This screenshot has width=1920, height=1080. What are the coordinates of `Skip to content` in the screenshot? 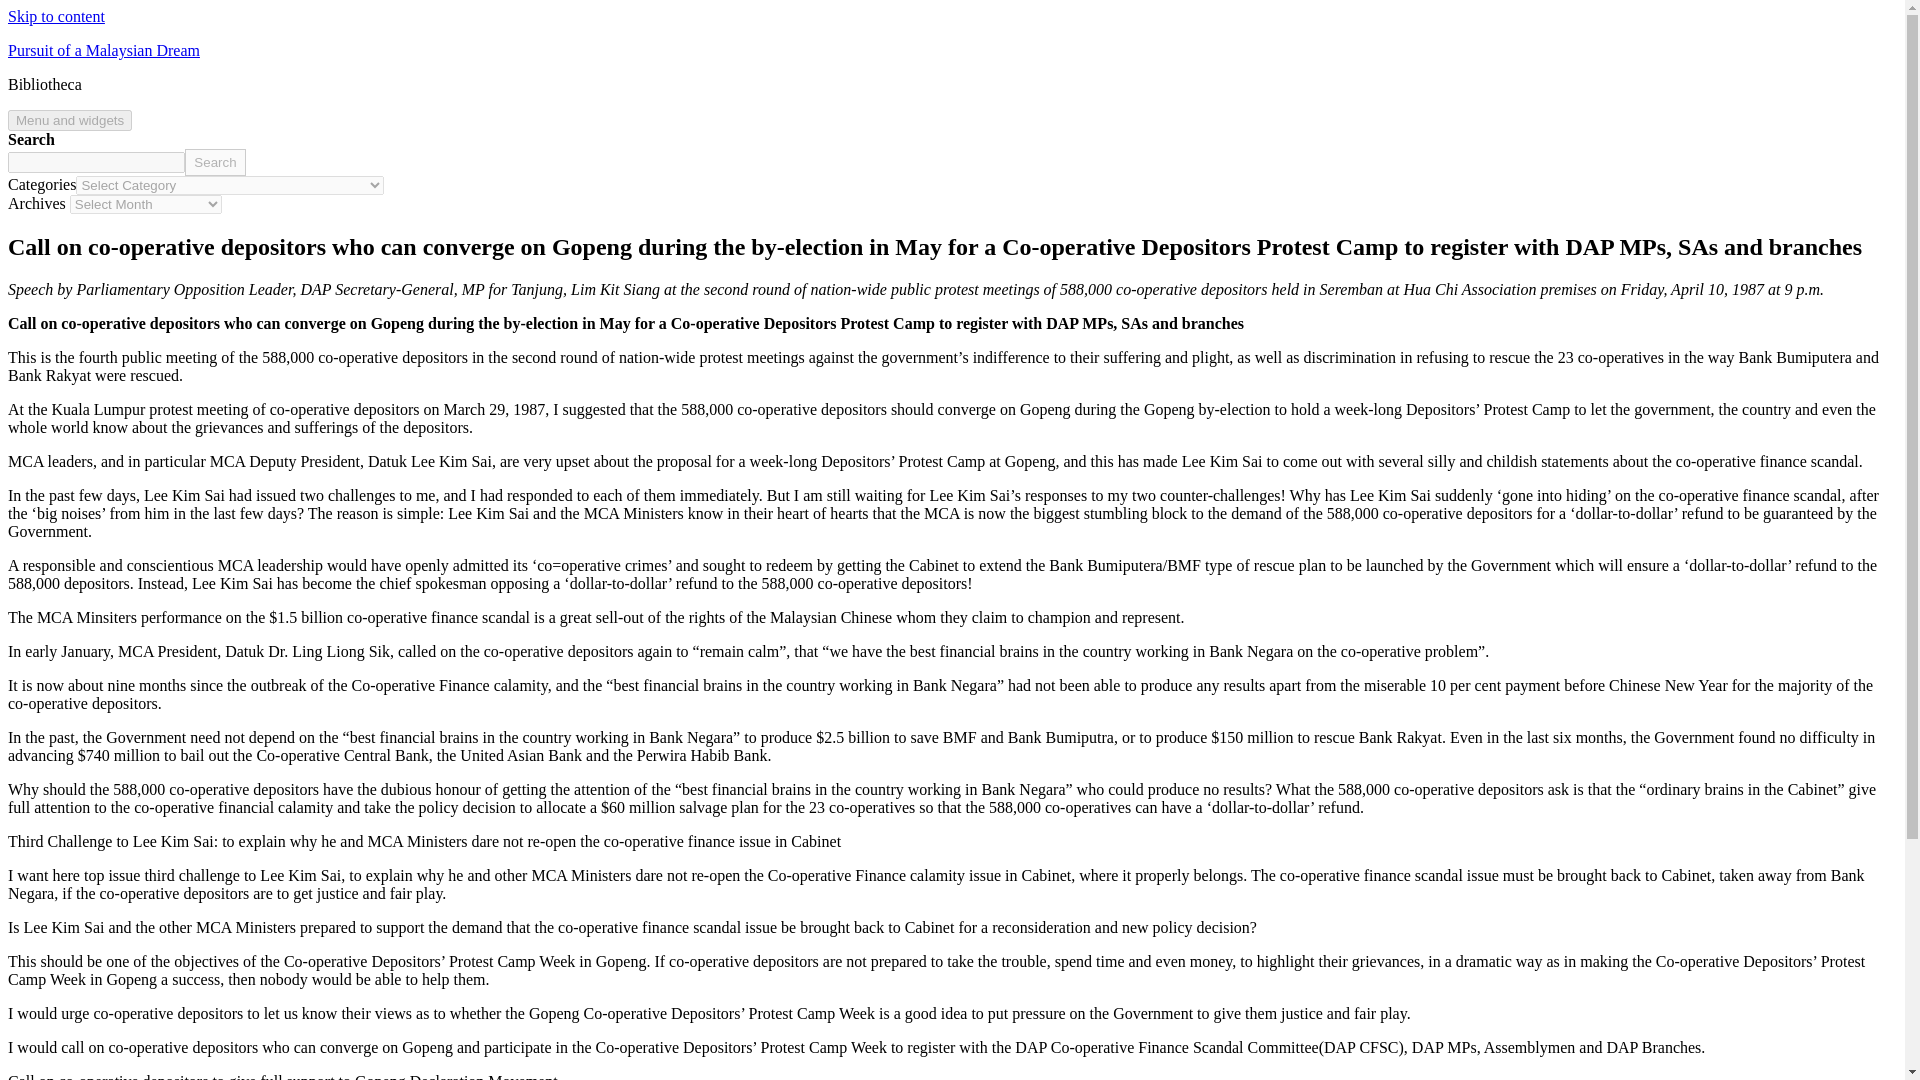 It's located at (56, 16).